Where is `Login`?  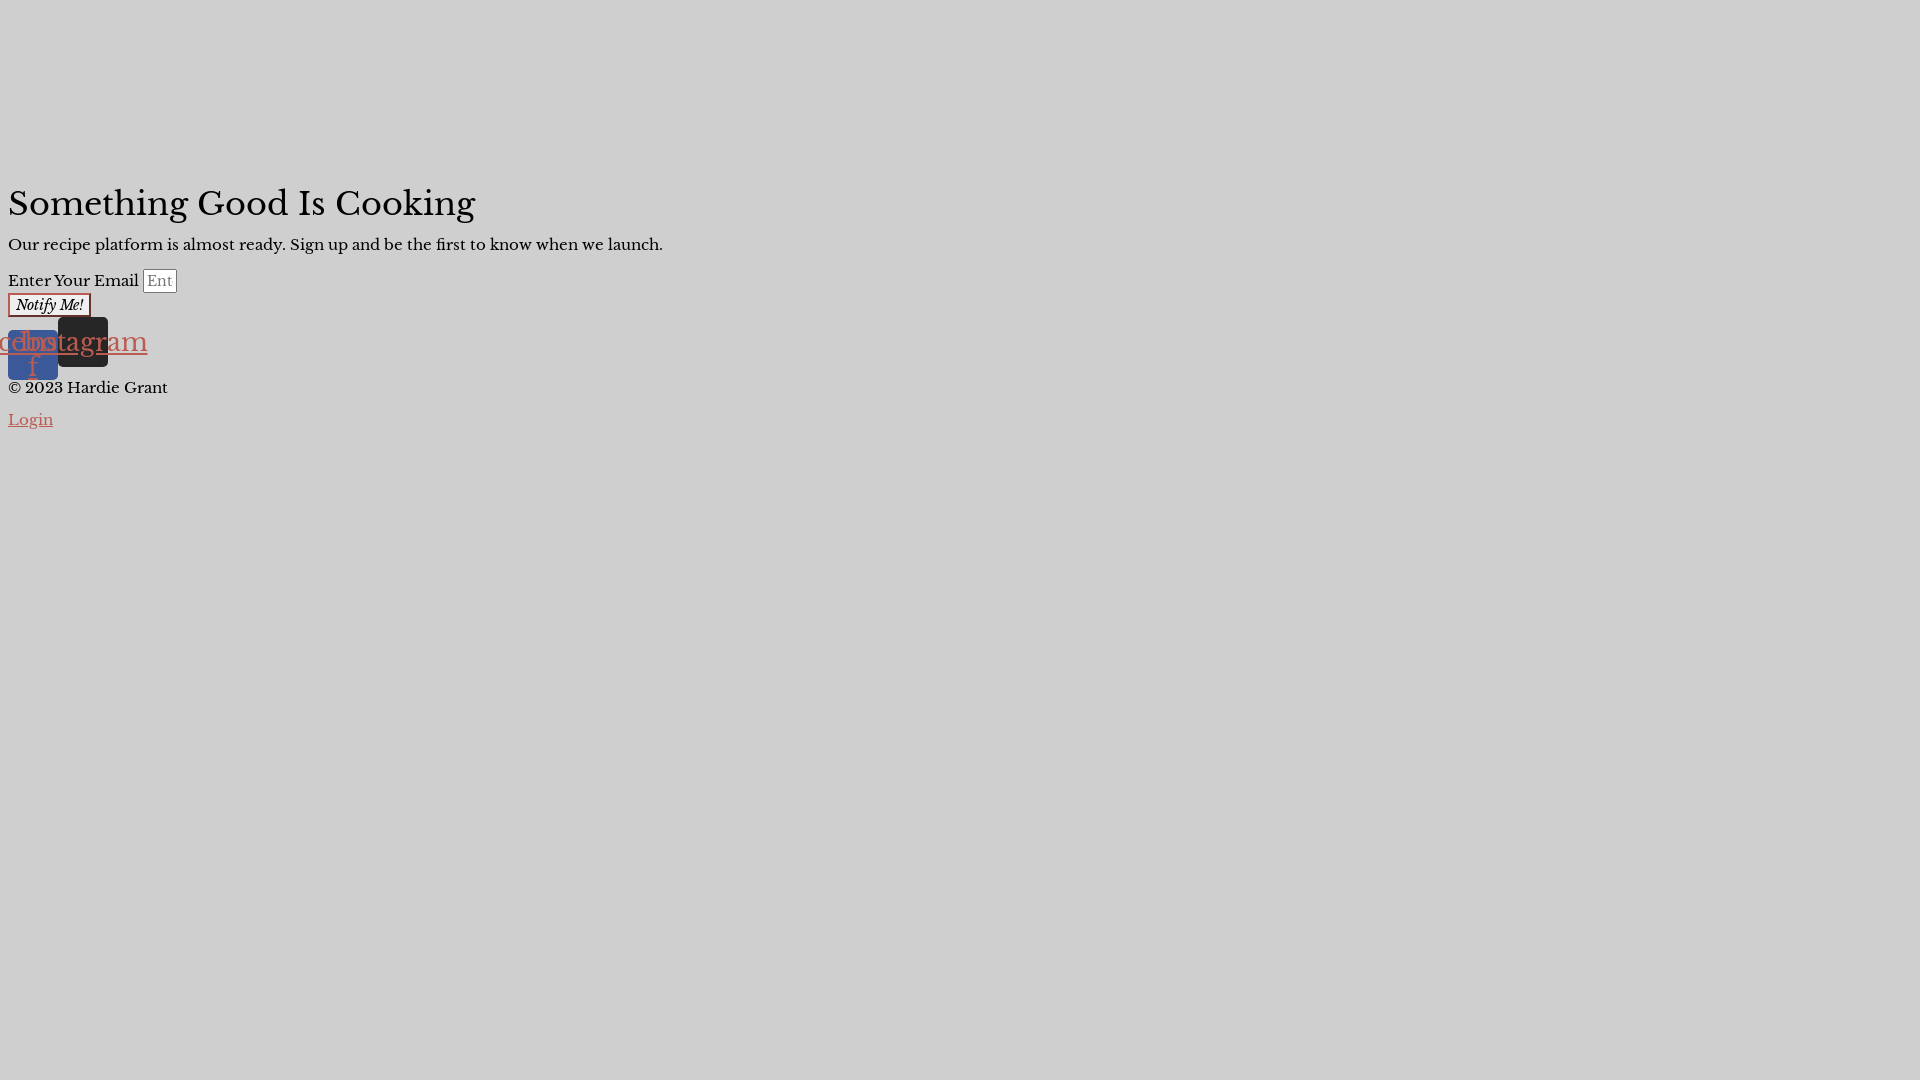
Login is located at coordinates (30, 420).